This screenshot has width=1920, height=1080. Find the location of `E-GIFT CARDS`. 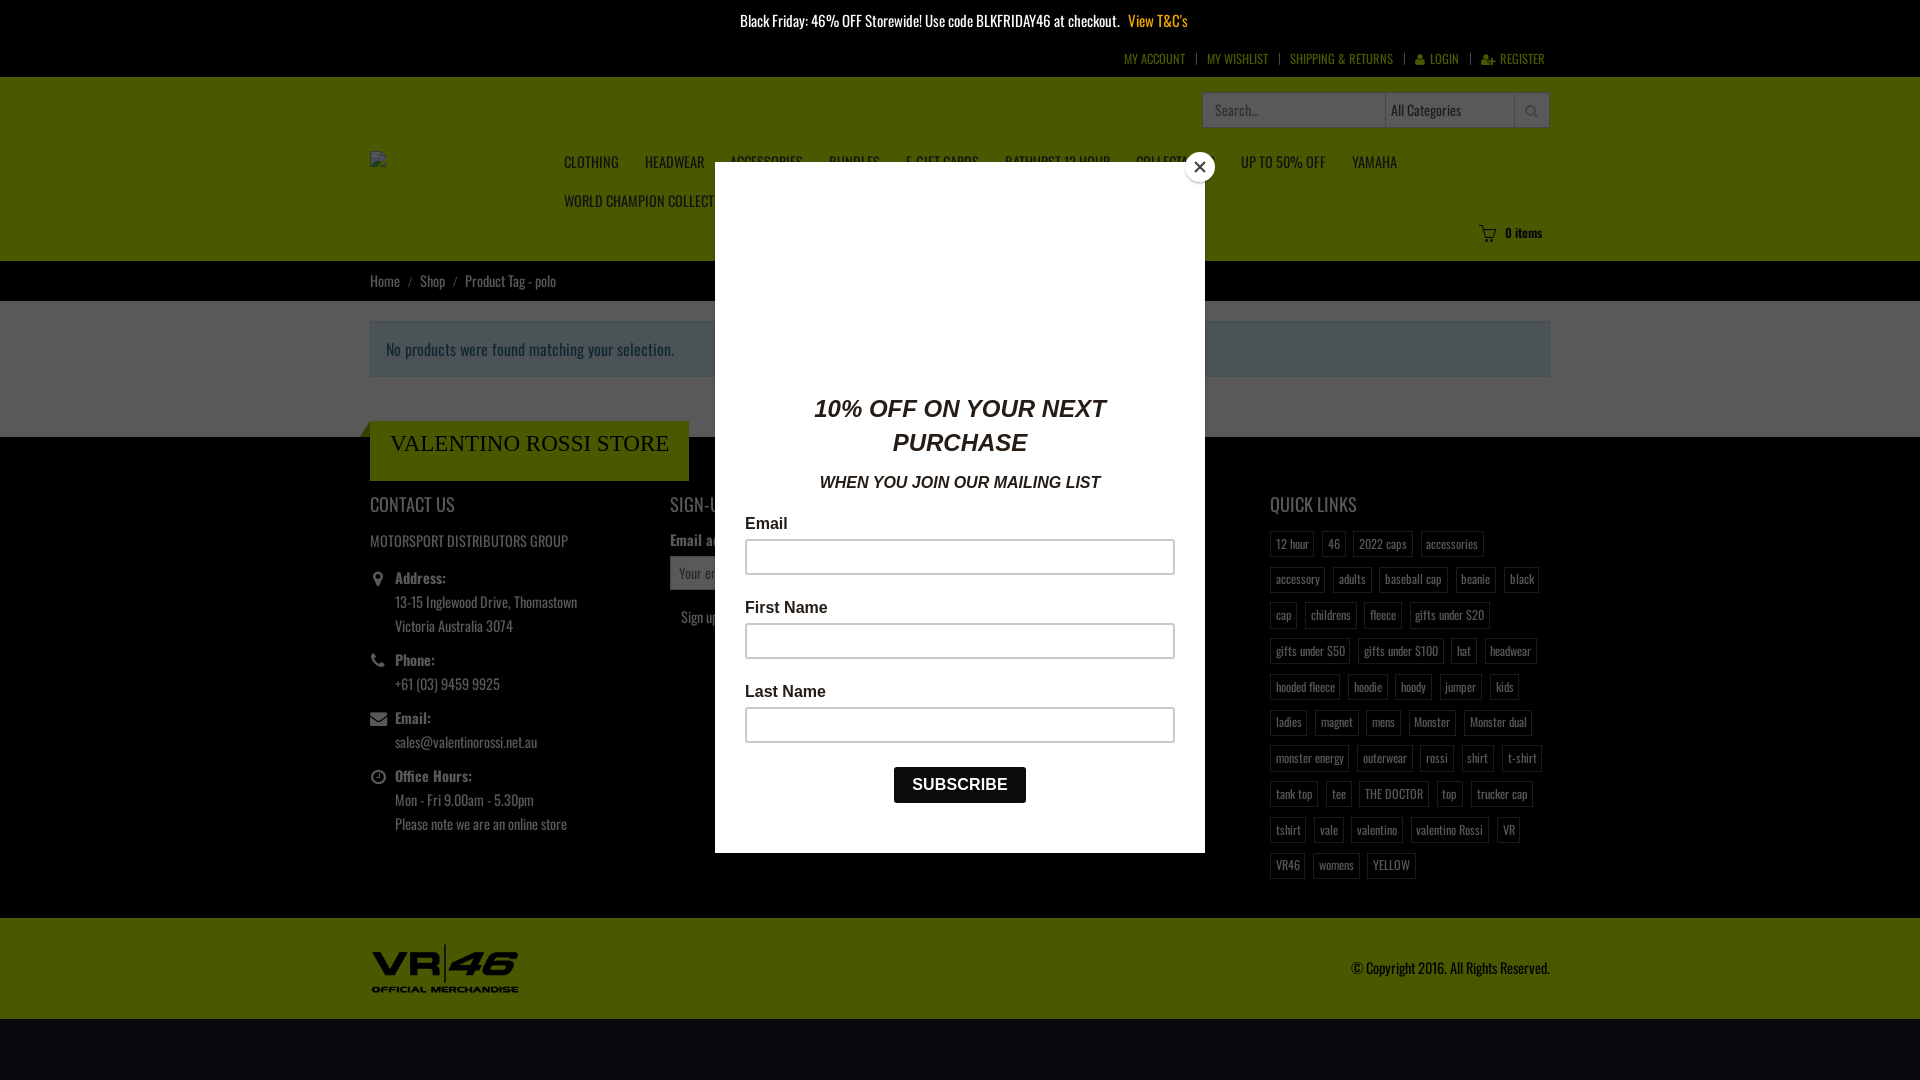

E-GIFT CARDS is located at coordinates (942, 162).